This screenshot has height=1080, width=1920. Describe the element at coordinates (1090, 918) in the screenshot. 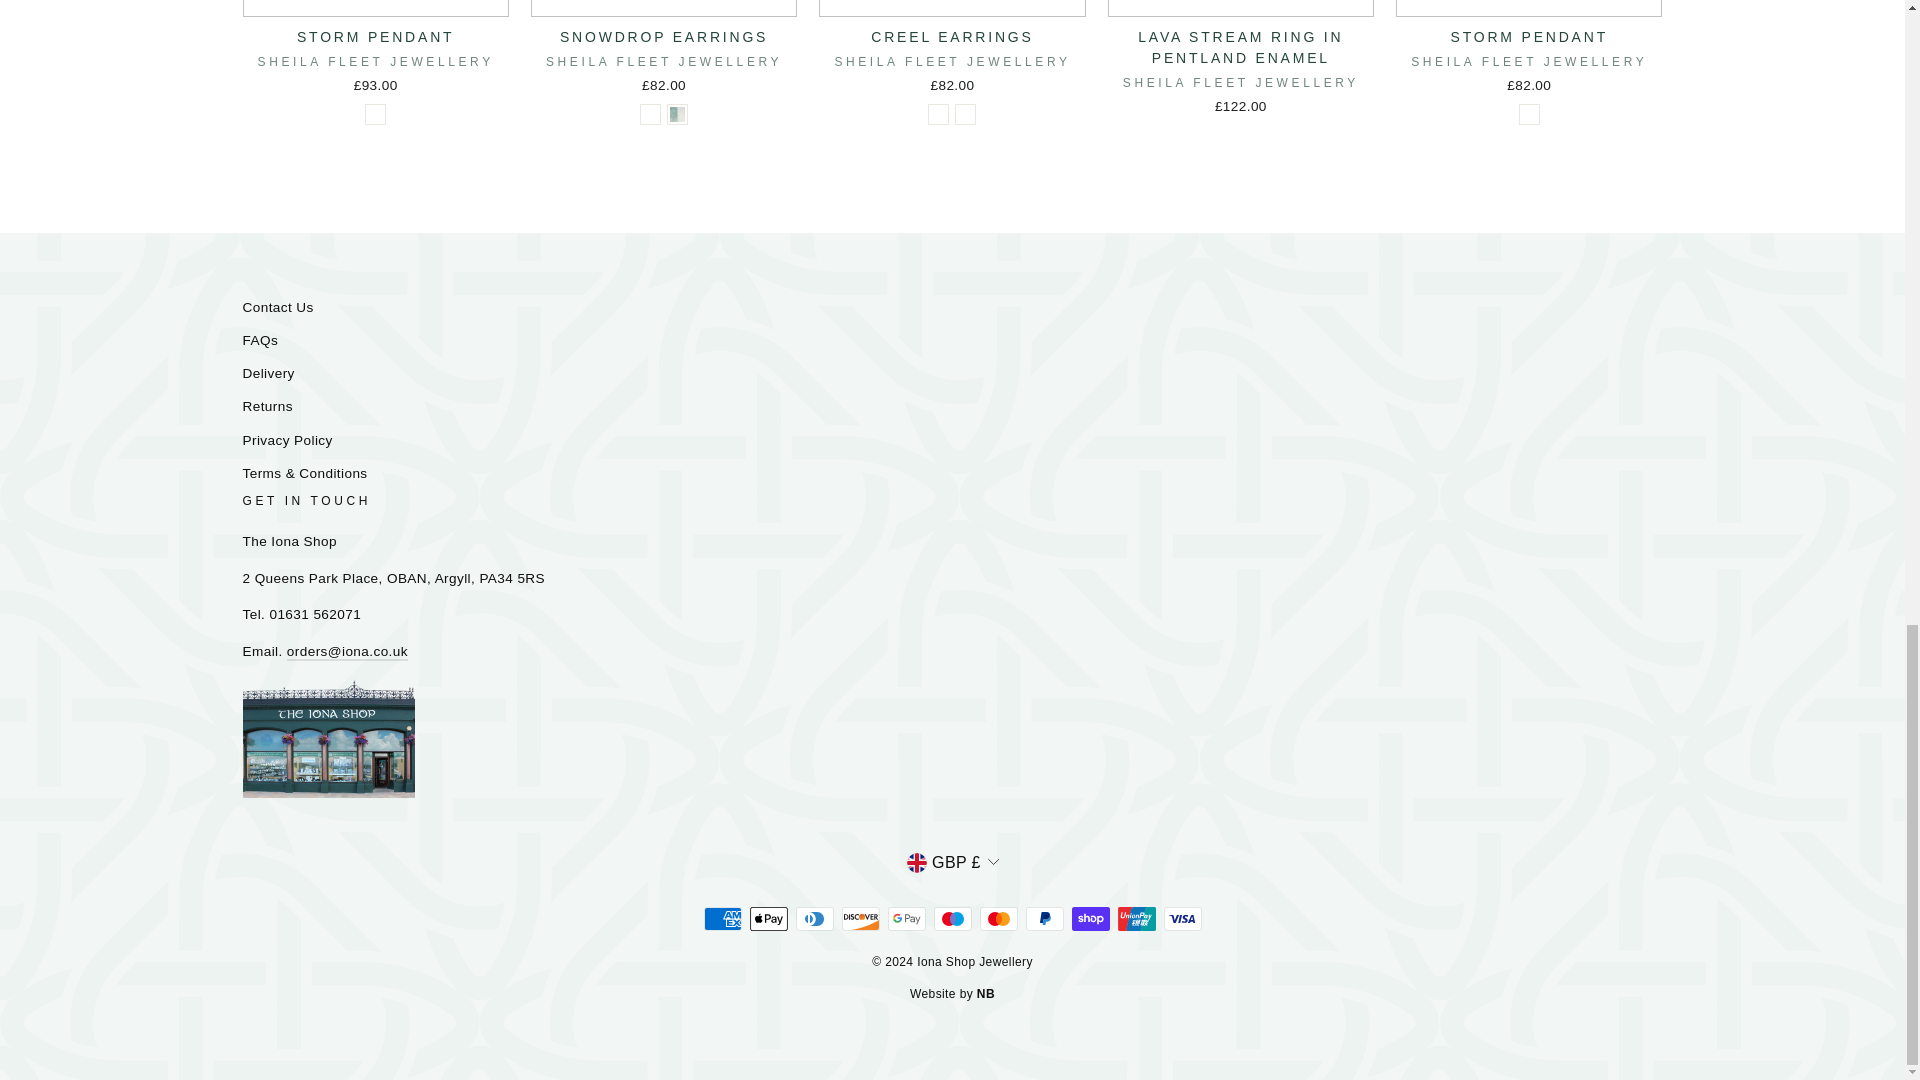

I see `Shop Pay` at that location.